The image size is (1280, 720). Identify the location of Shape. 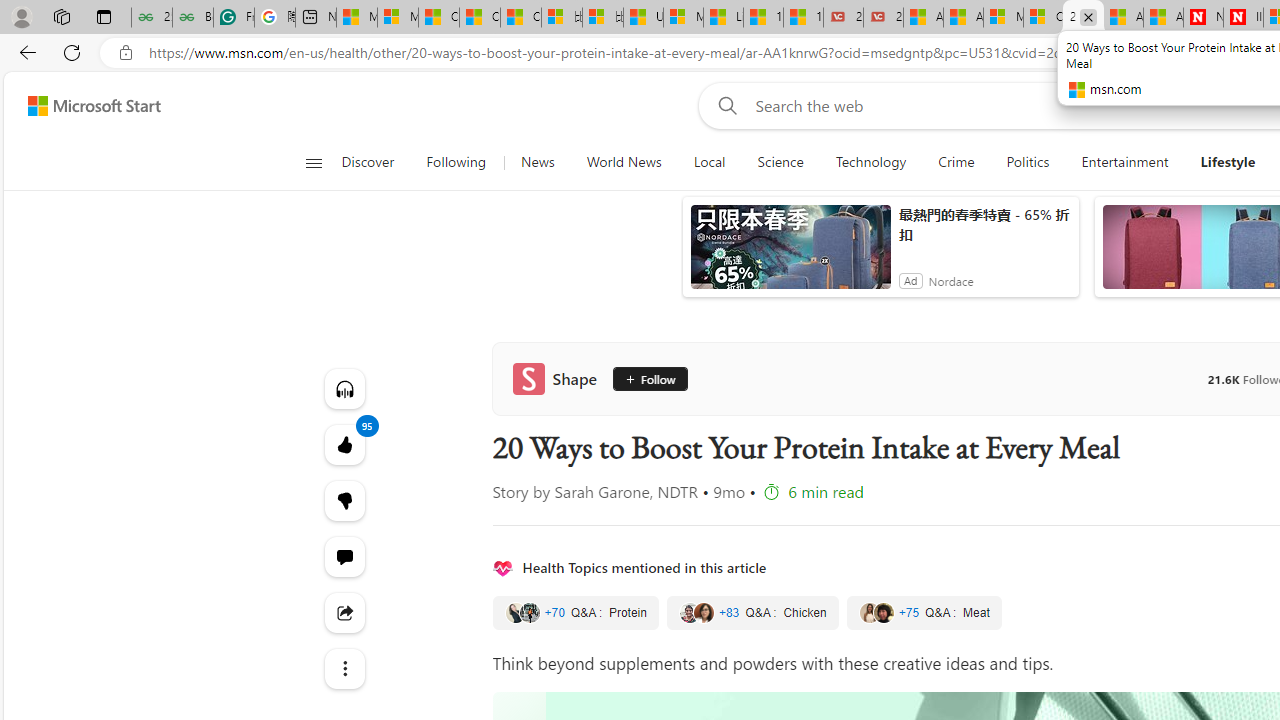
(558, 378).